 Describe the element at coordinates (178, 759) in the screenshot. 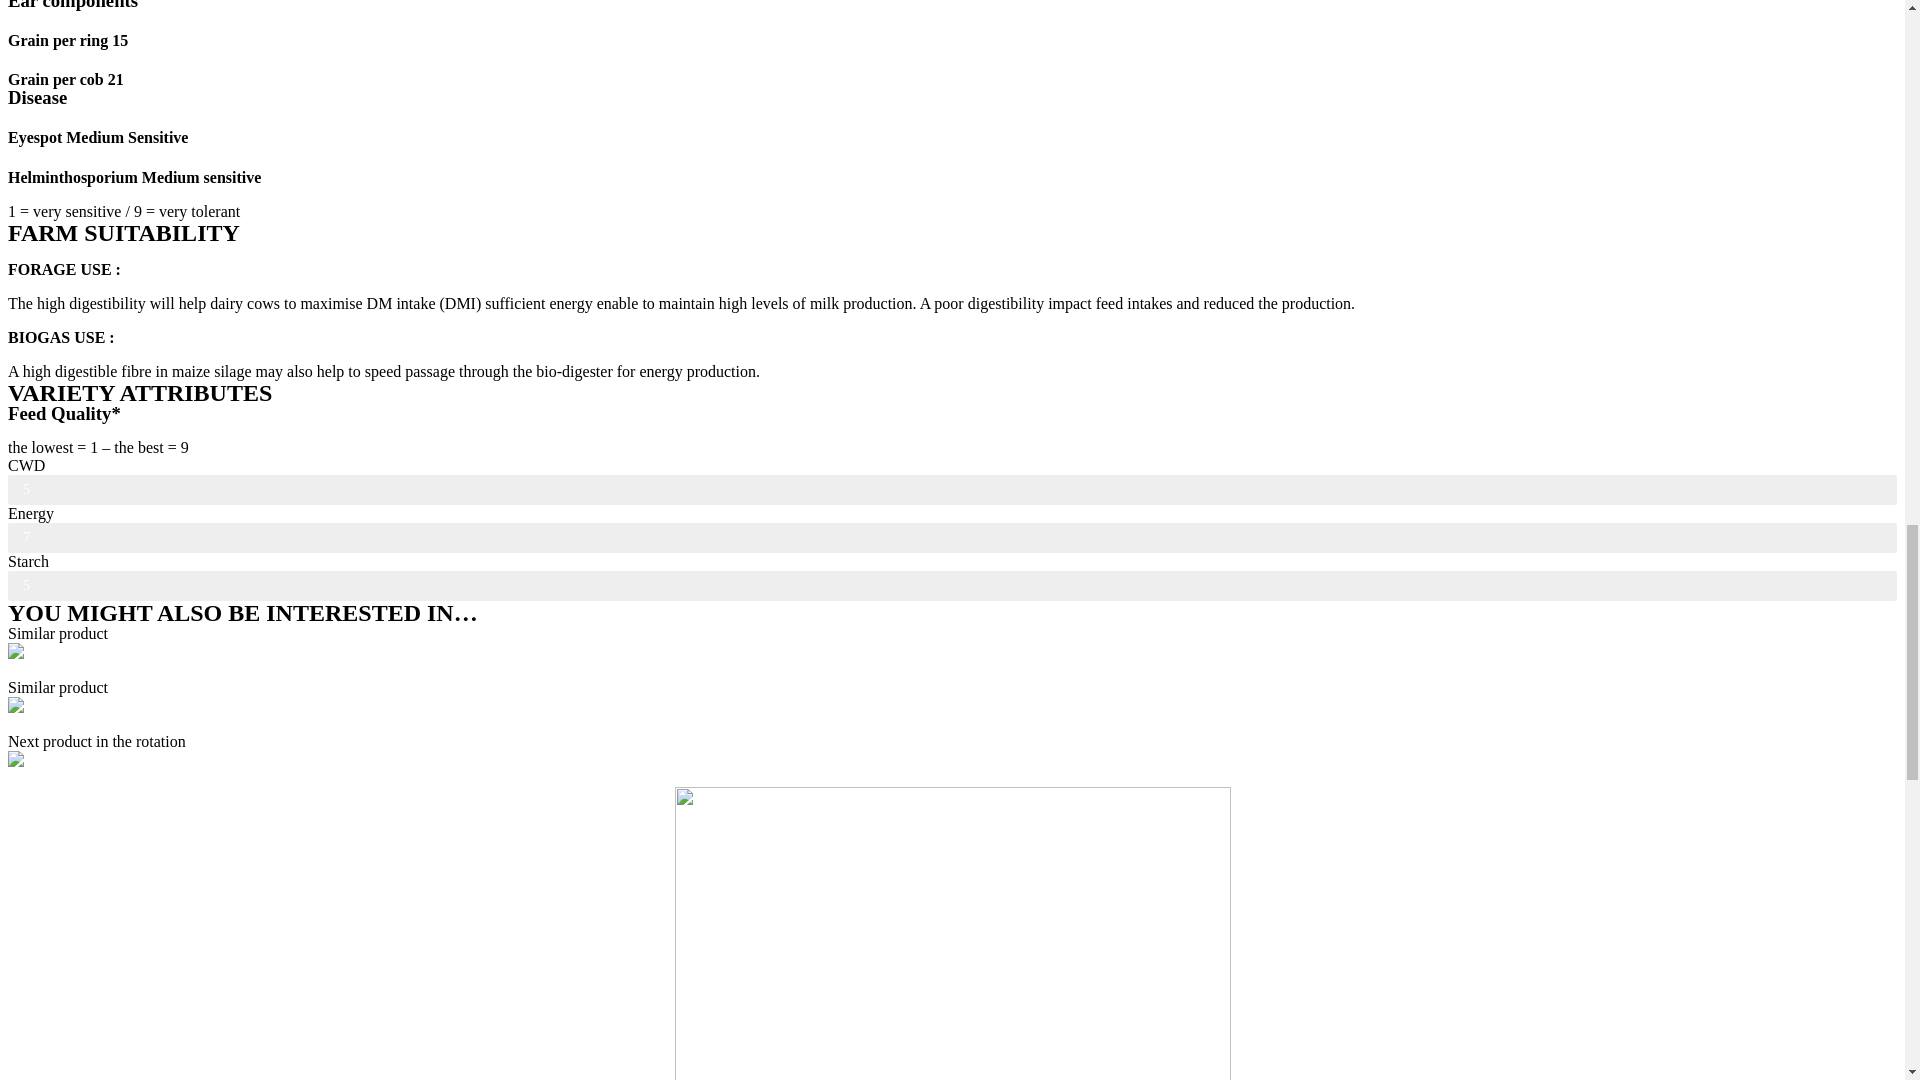

I see `RGT KIRIAL 3` at that location.